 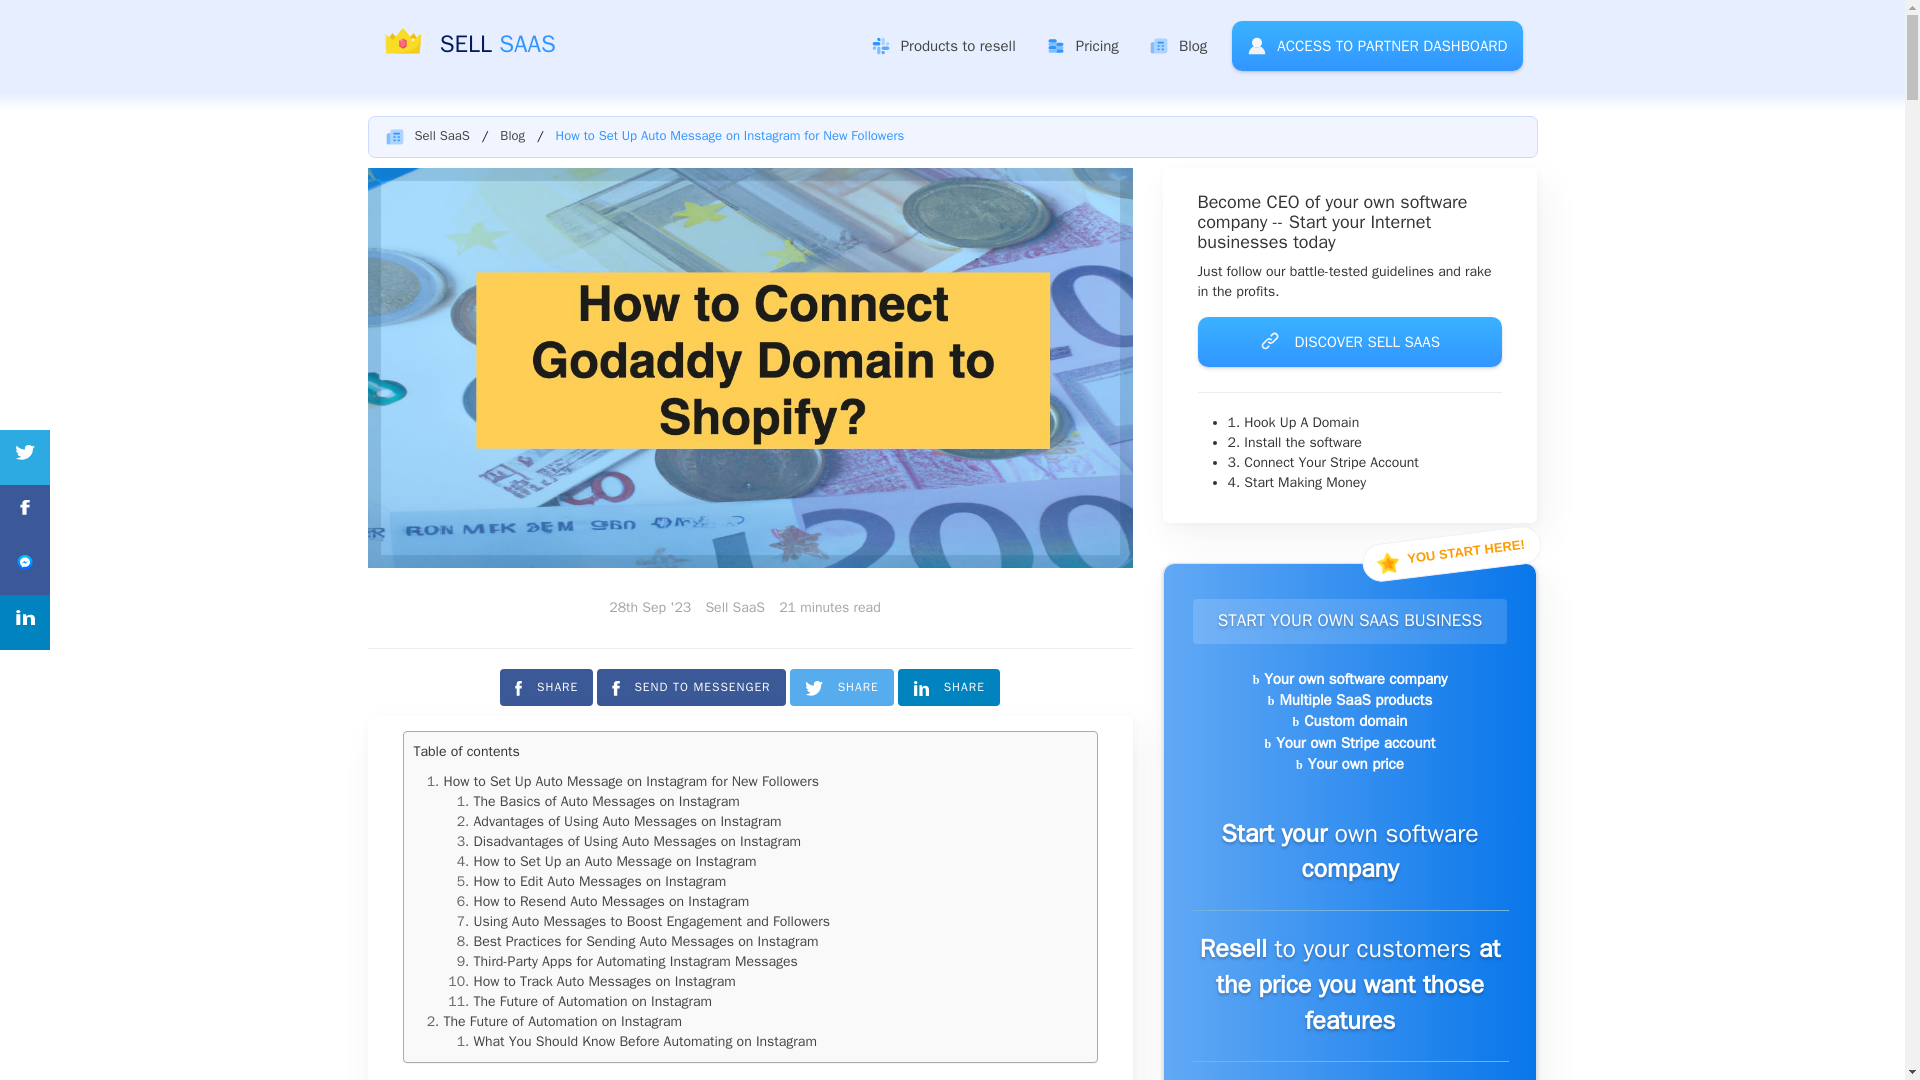 I want to click on Sell SaaS, so click(x=441, y=135).